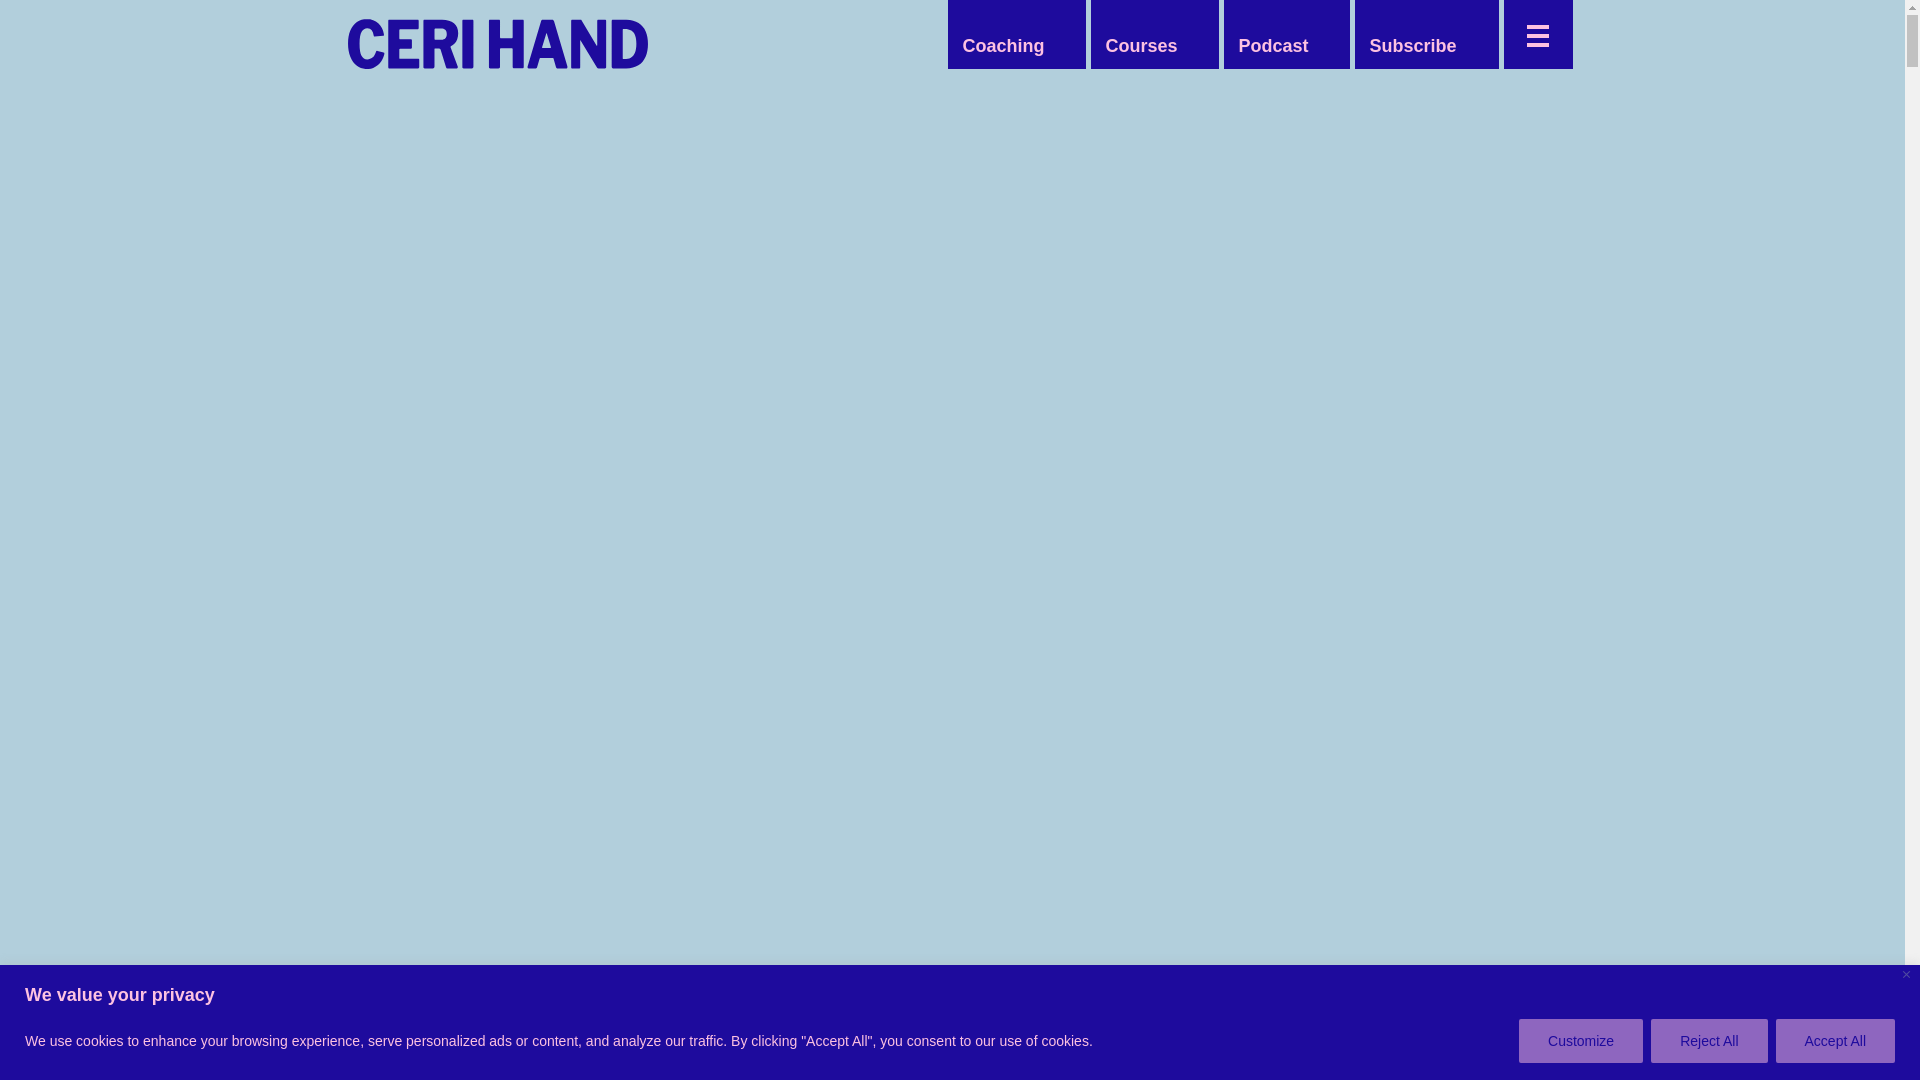  I want to click on Subscribe, so click(1412, 46).